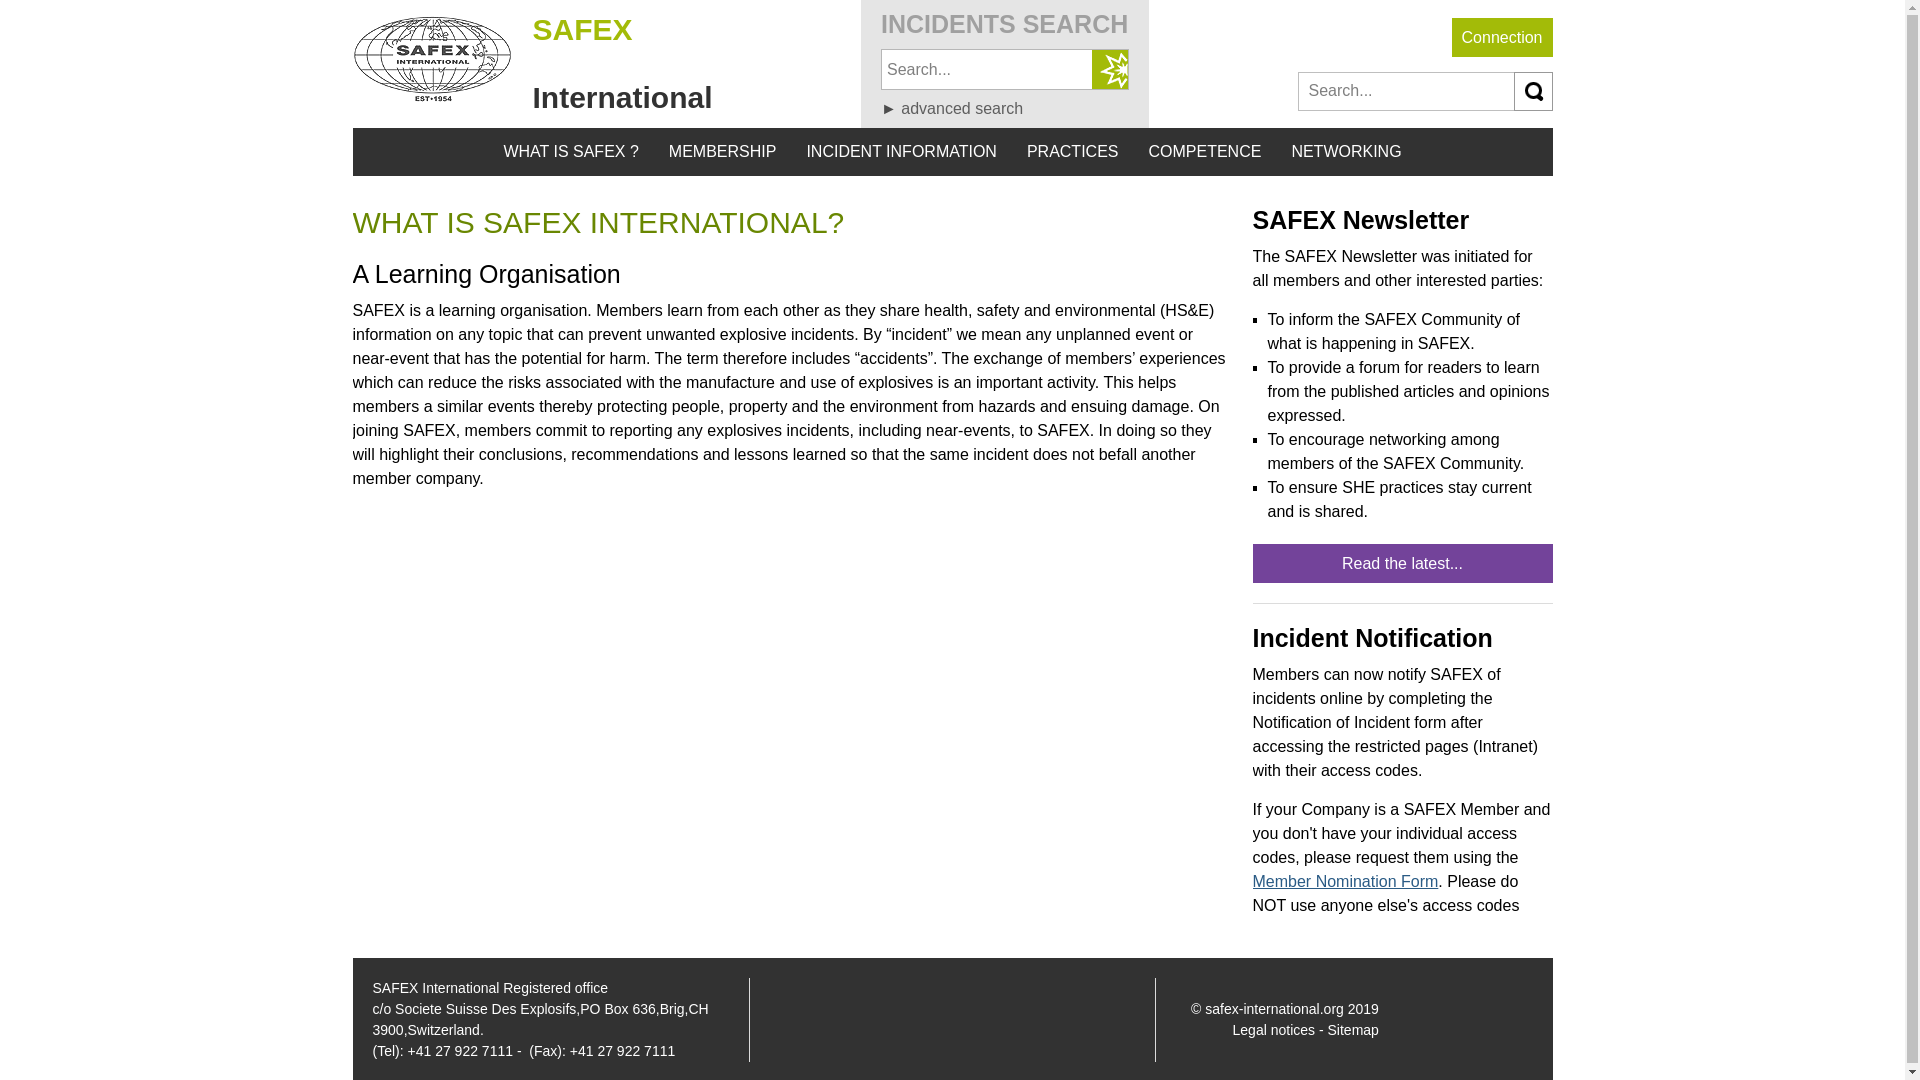 This screenshot has height=1080, width=1920. Describe the element at coordinates (1072, 152) in the screenshot. I see `PRACTICES` at that location.